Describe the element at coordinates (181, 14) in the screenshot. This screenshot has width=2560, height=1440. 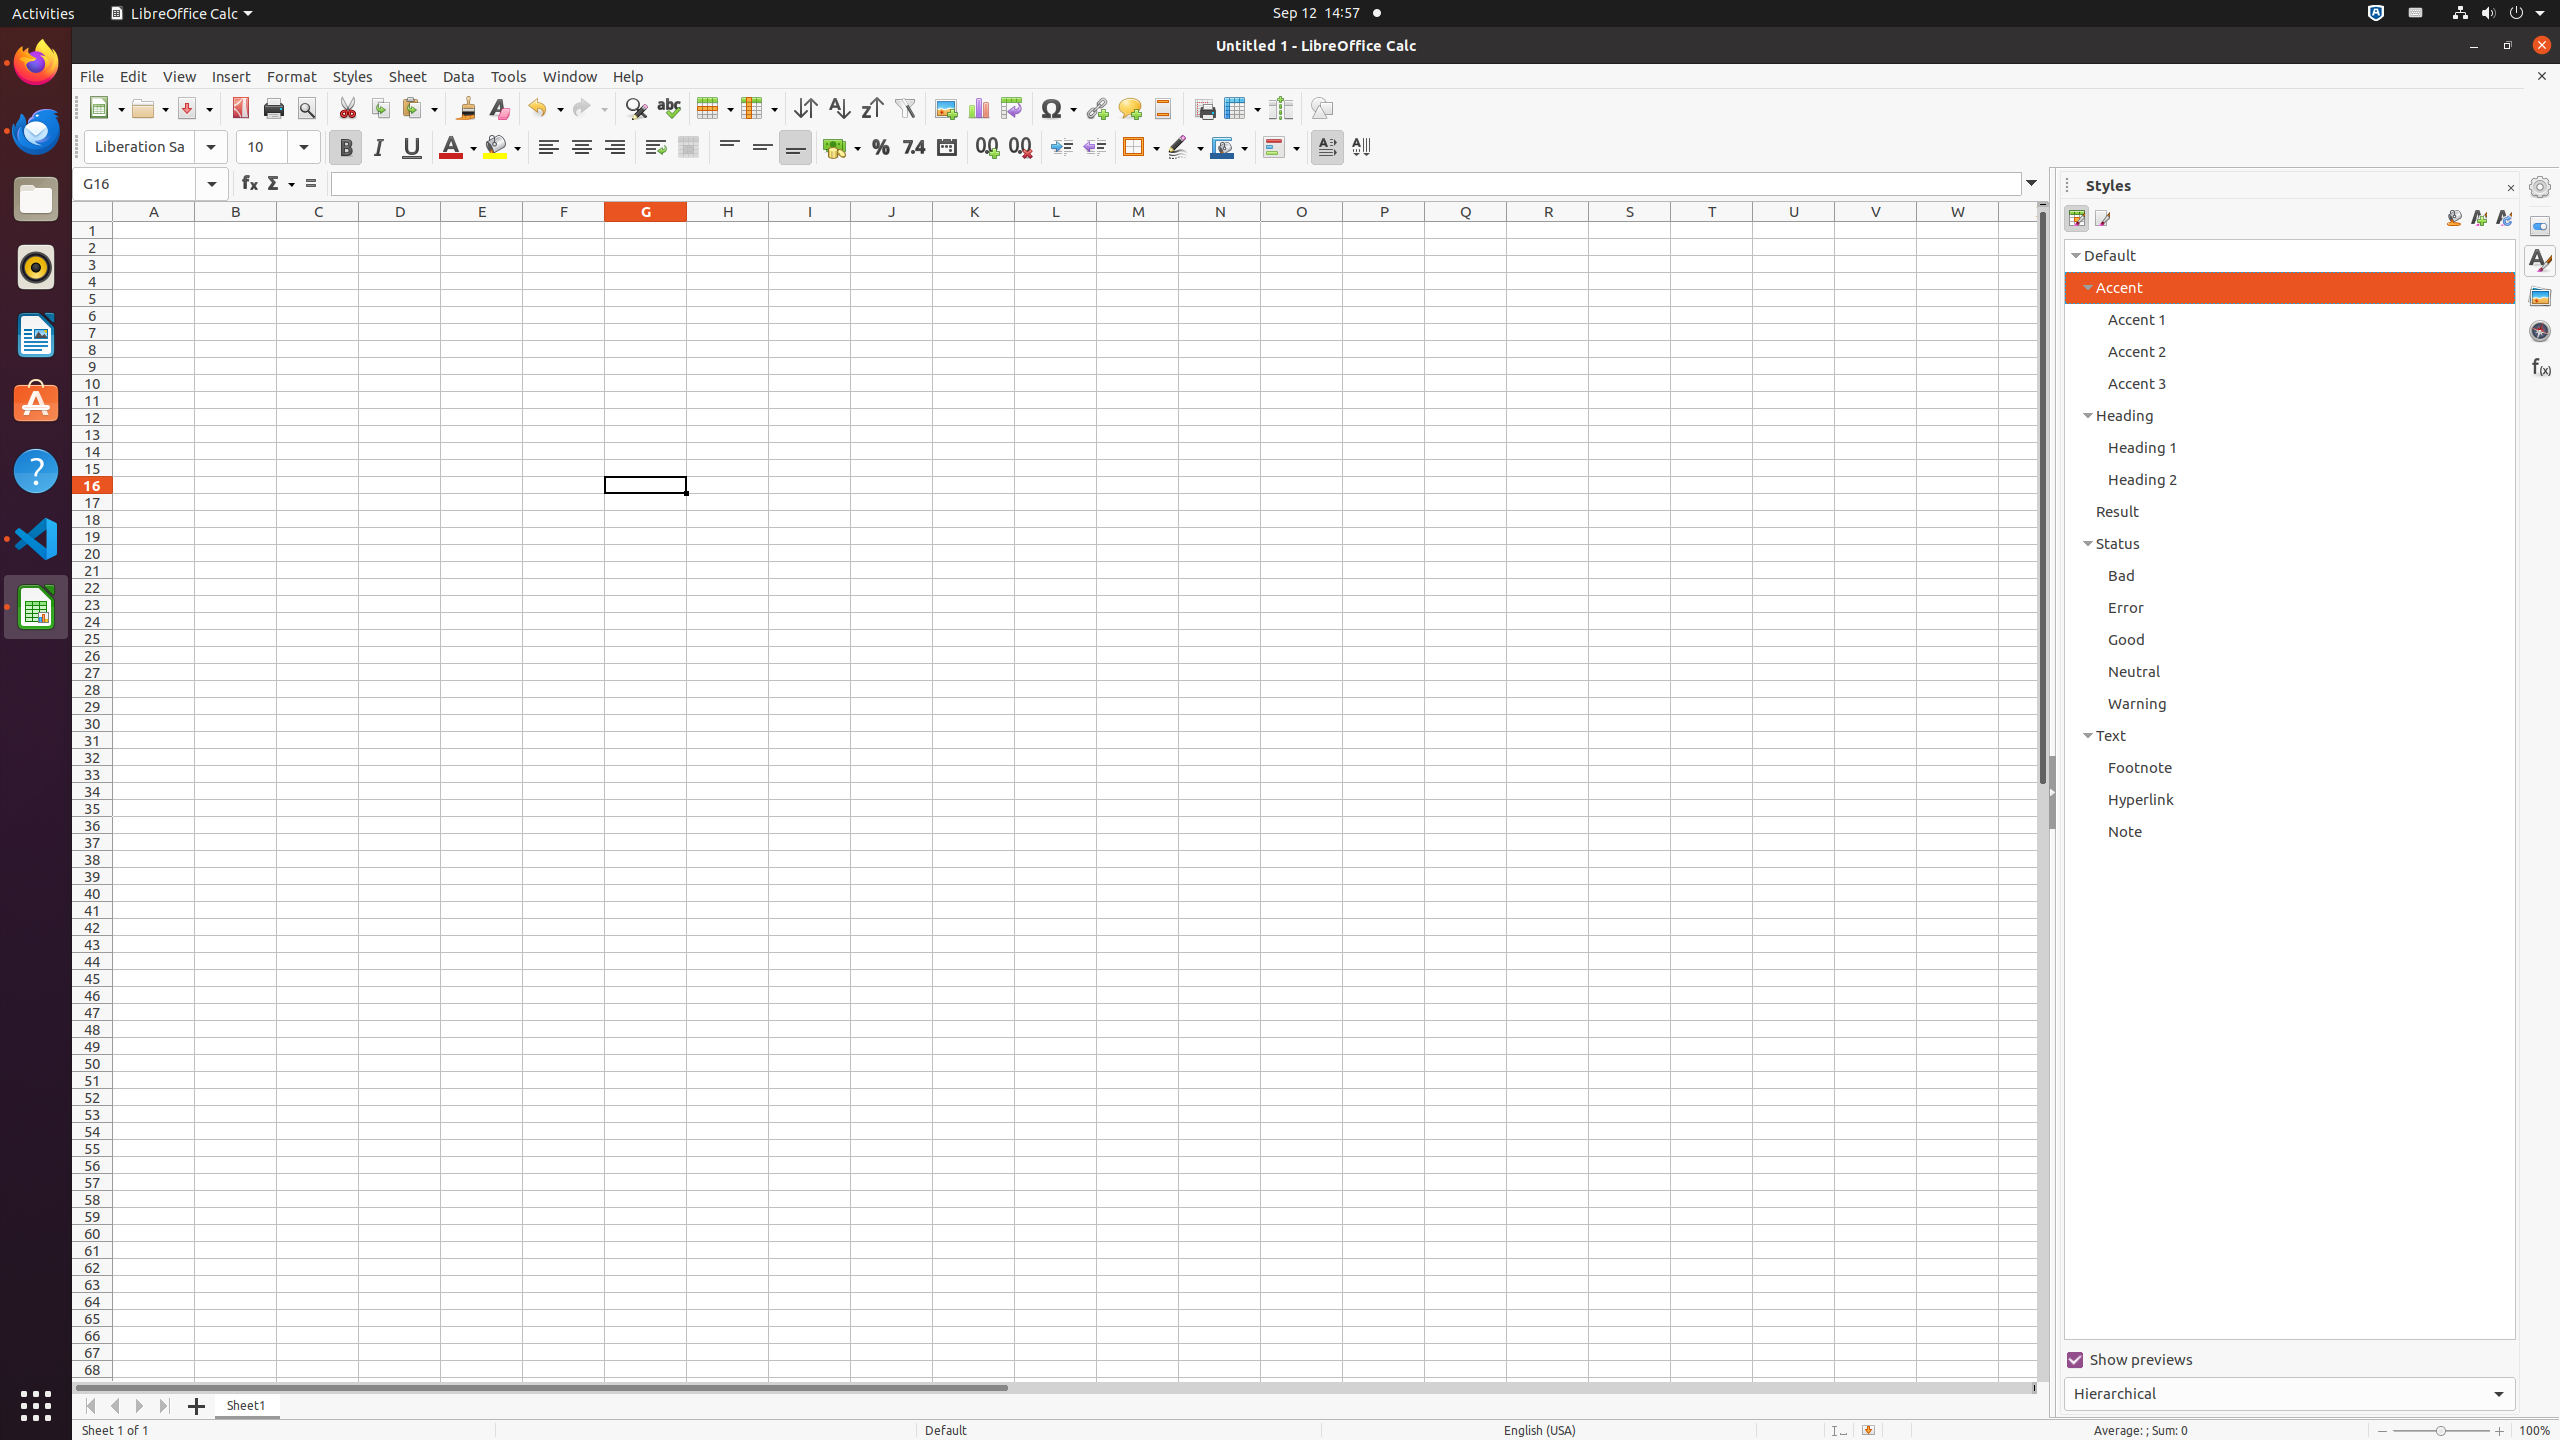
I see `LibreOffice Calc` at that location.